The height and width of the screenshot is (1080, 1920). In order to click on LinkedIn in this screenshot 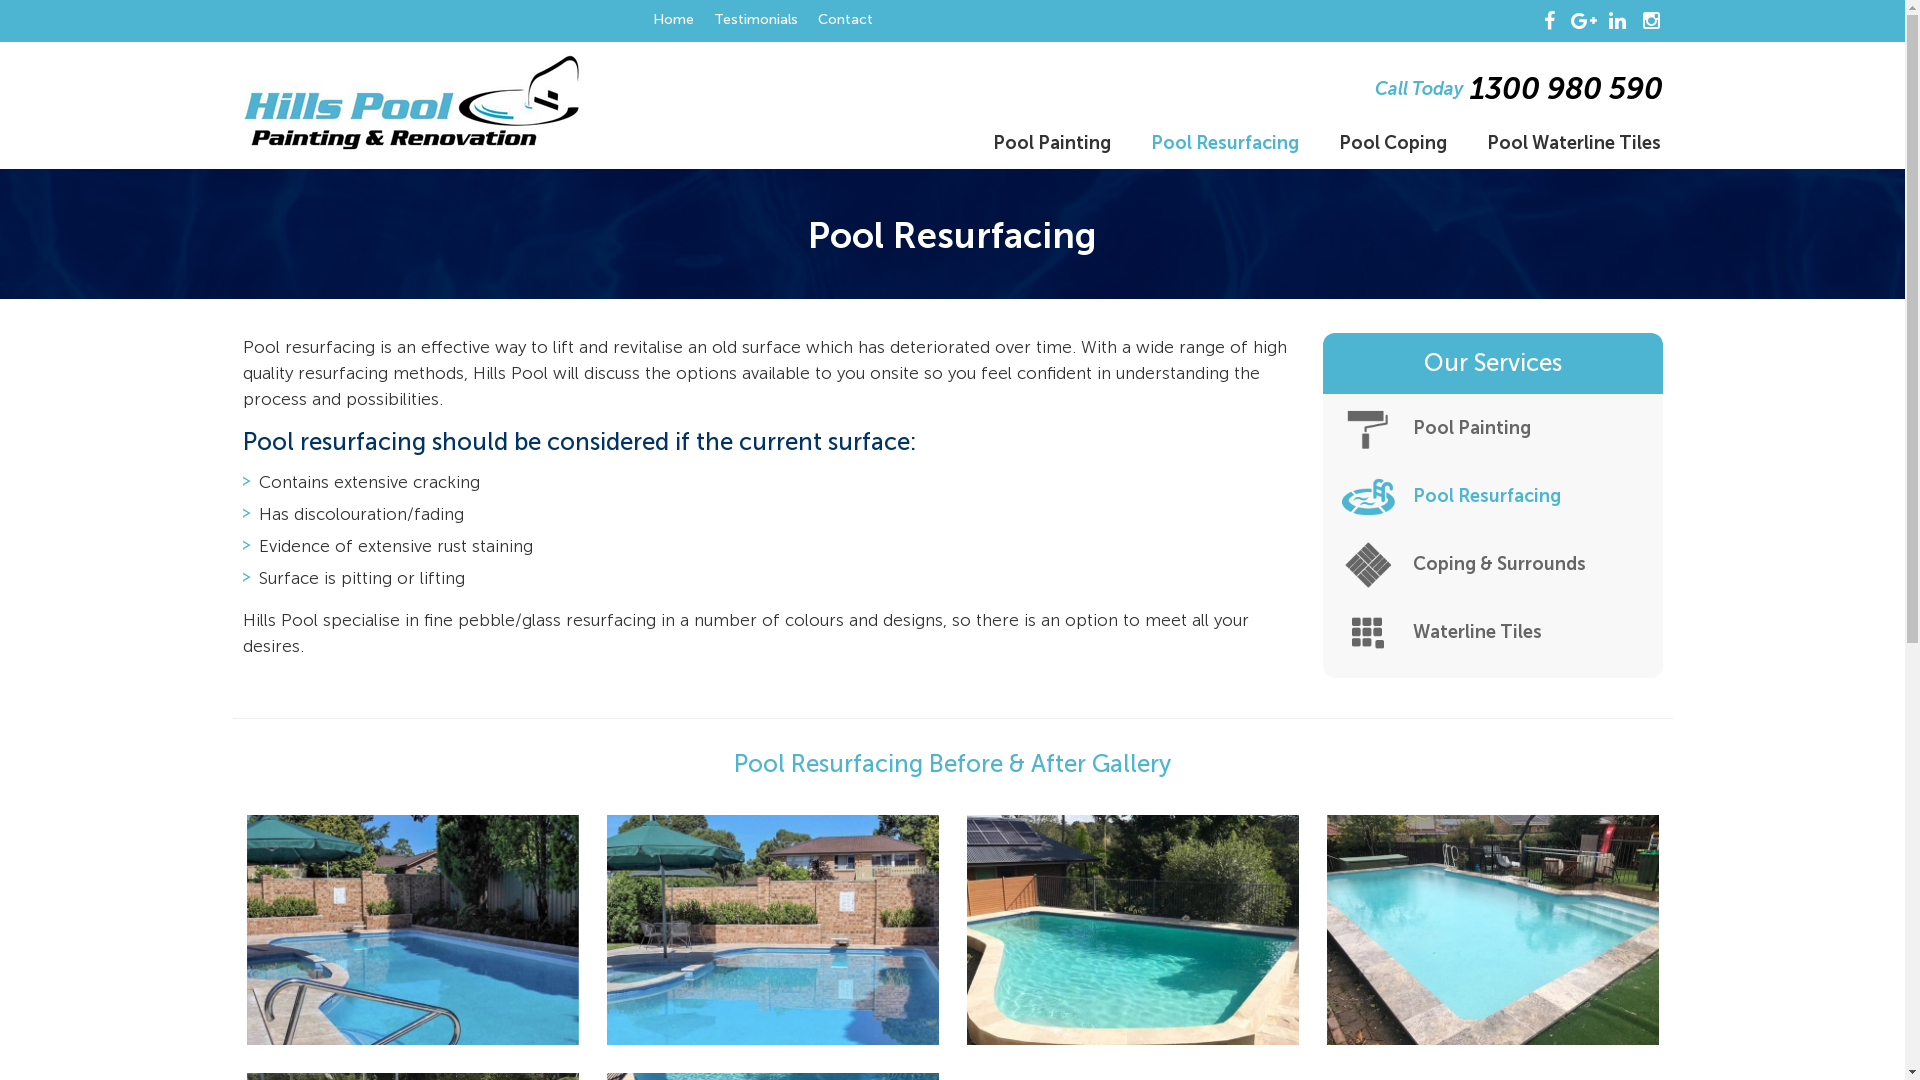, I will do `click(1618, 21)`.